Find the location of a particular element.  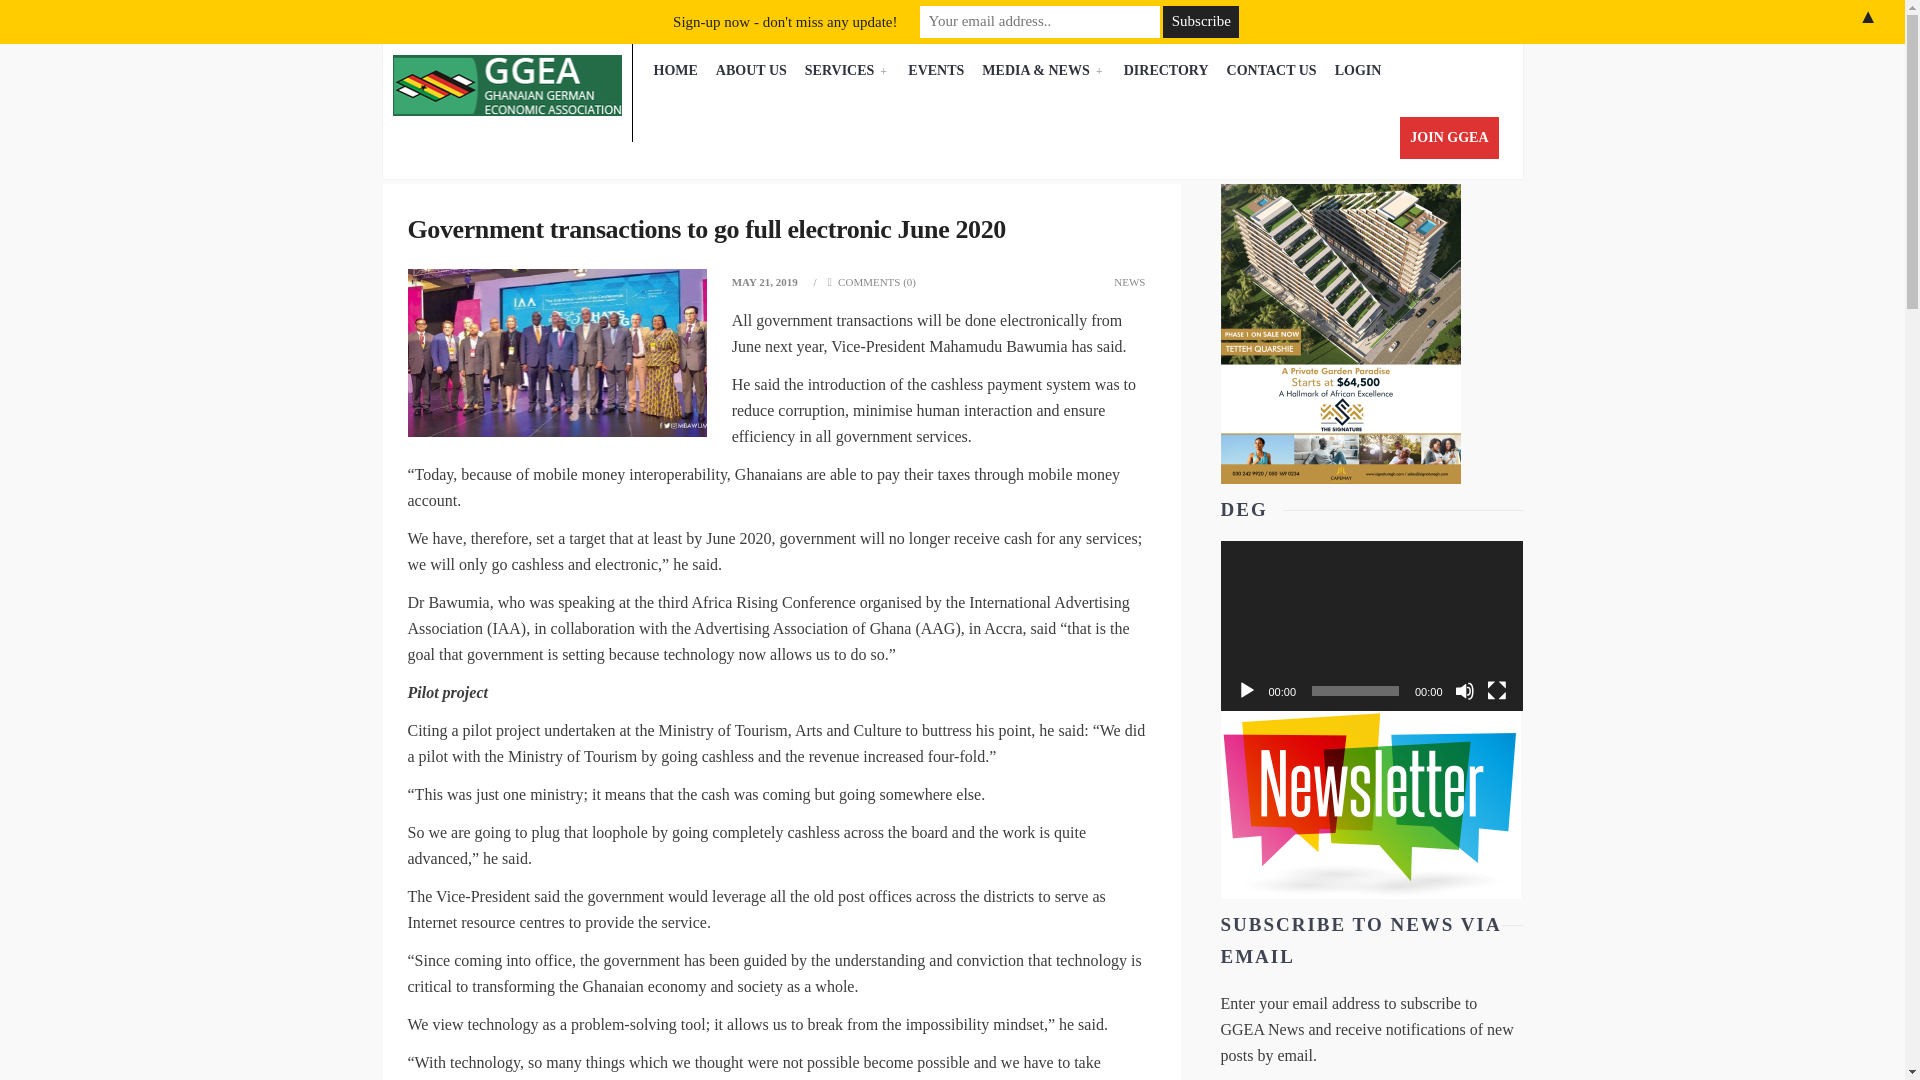

NEWS is located at coordinates (1128, 282).